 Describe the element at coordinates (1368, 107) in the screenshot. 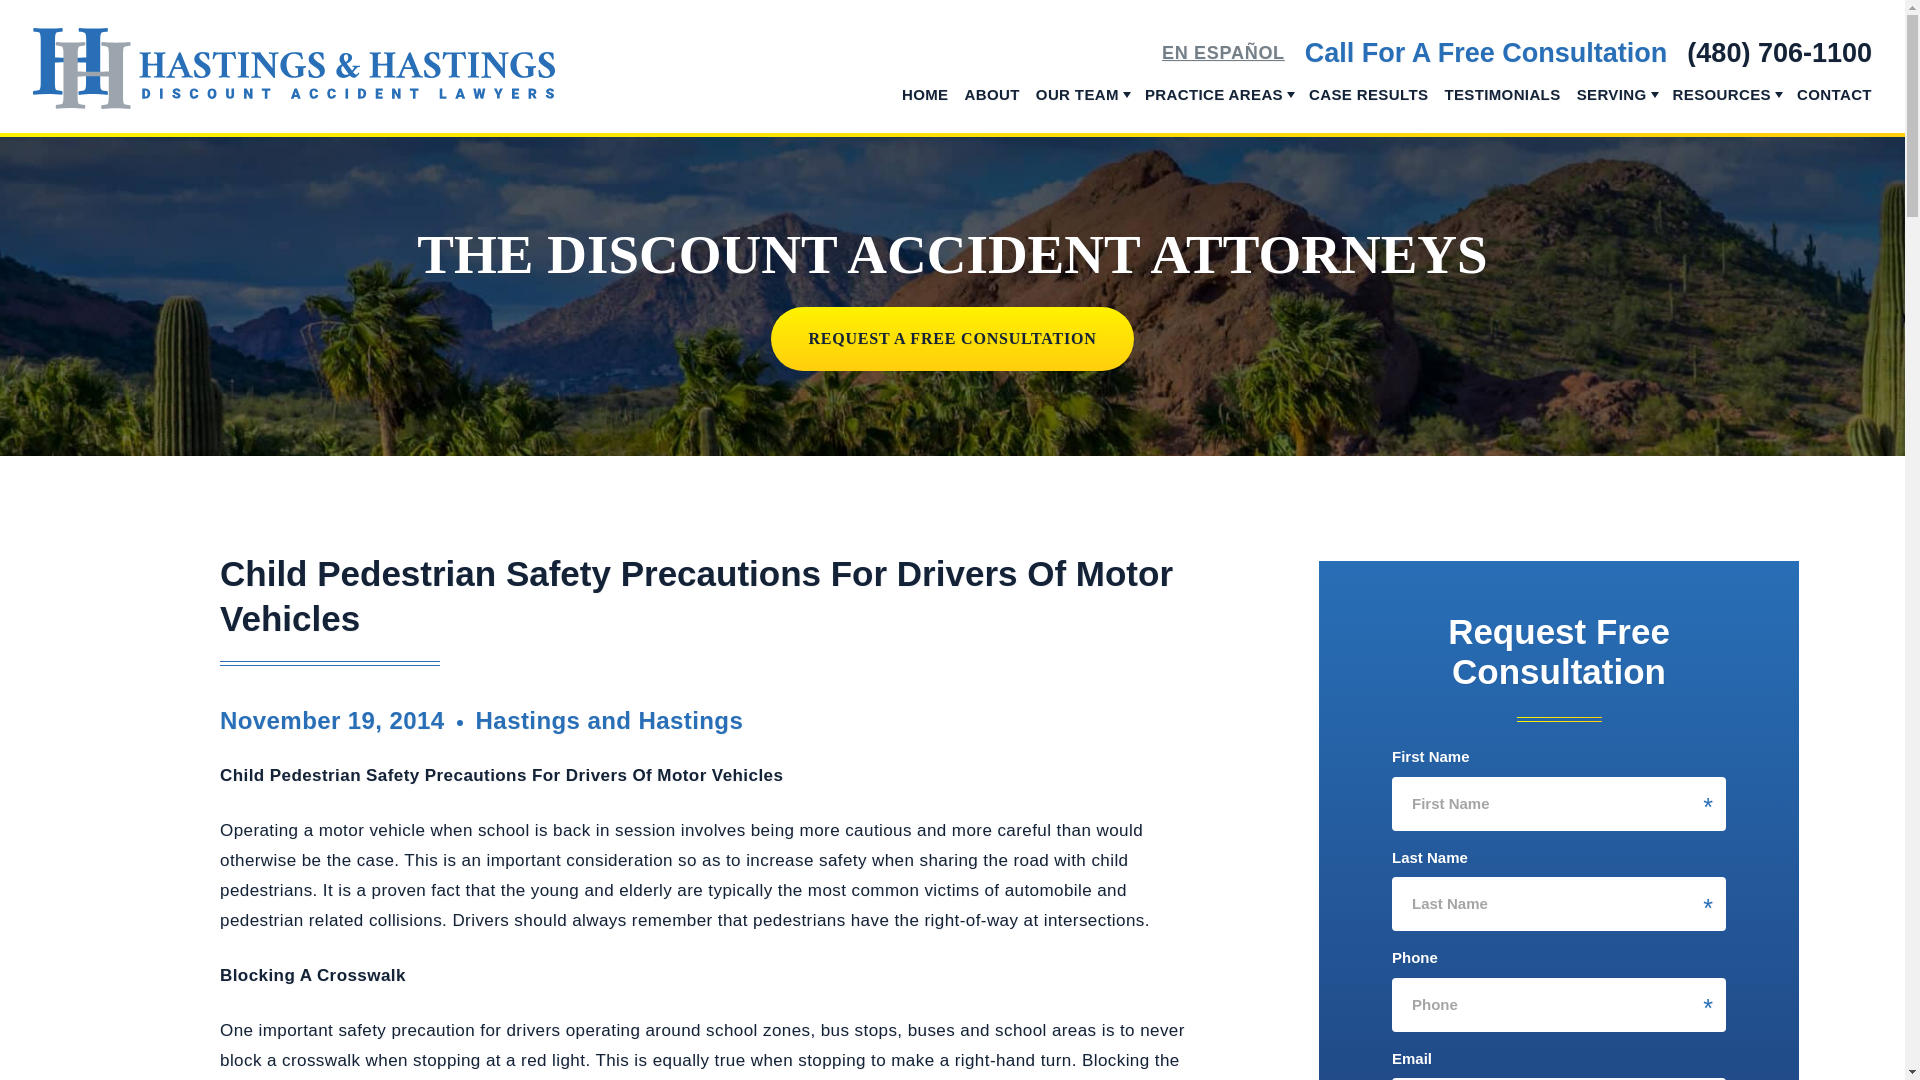

I see `CASE RESULTS` at that location.